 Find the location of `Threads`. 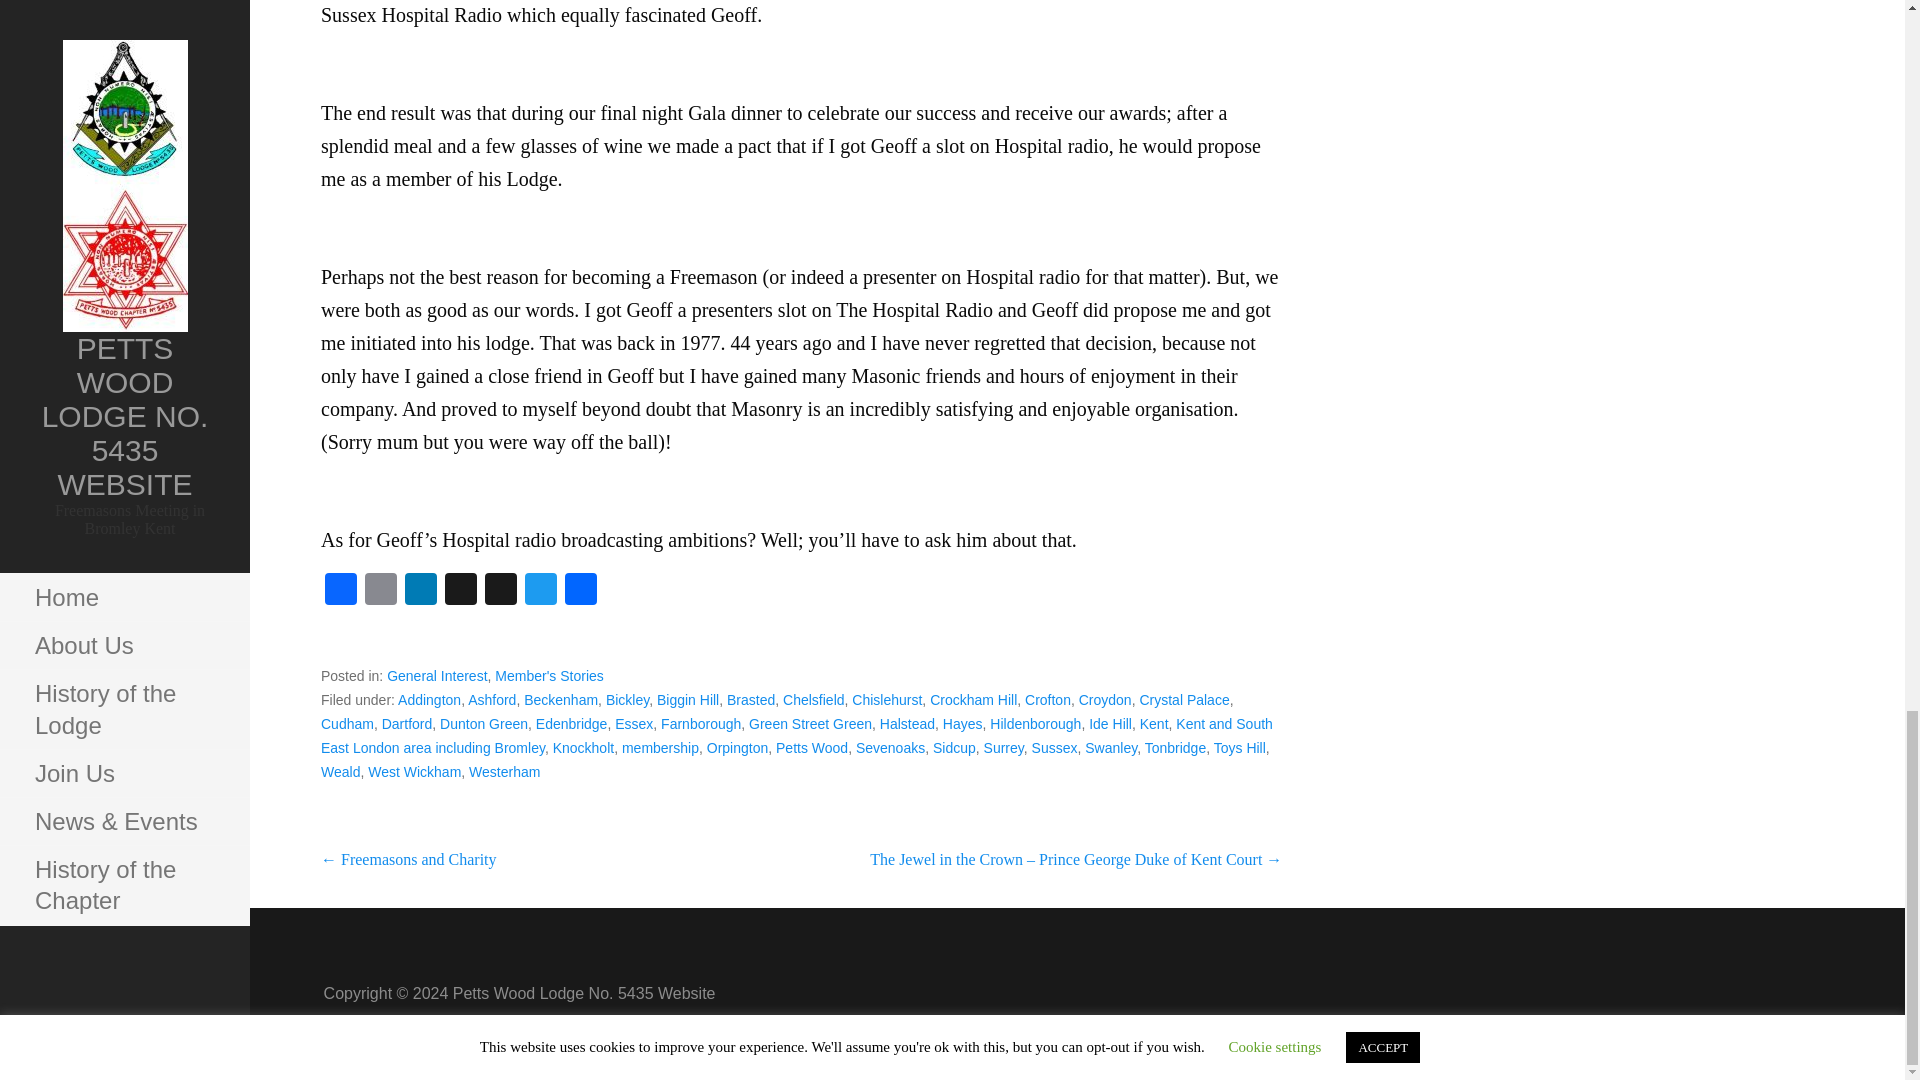

Threads is located at coordinates (461, 592).